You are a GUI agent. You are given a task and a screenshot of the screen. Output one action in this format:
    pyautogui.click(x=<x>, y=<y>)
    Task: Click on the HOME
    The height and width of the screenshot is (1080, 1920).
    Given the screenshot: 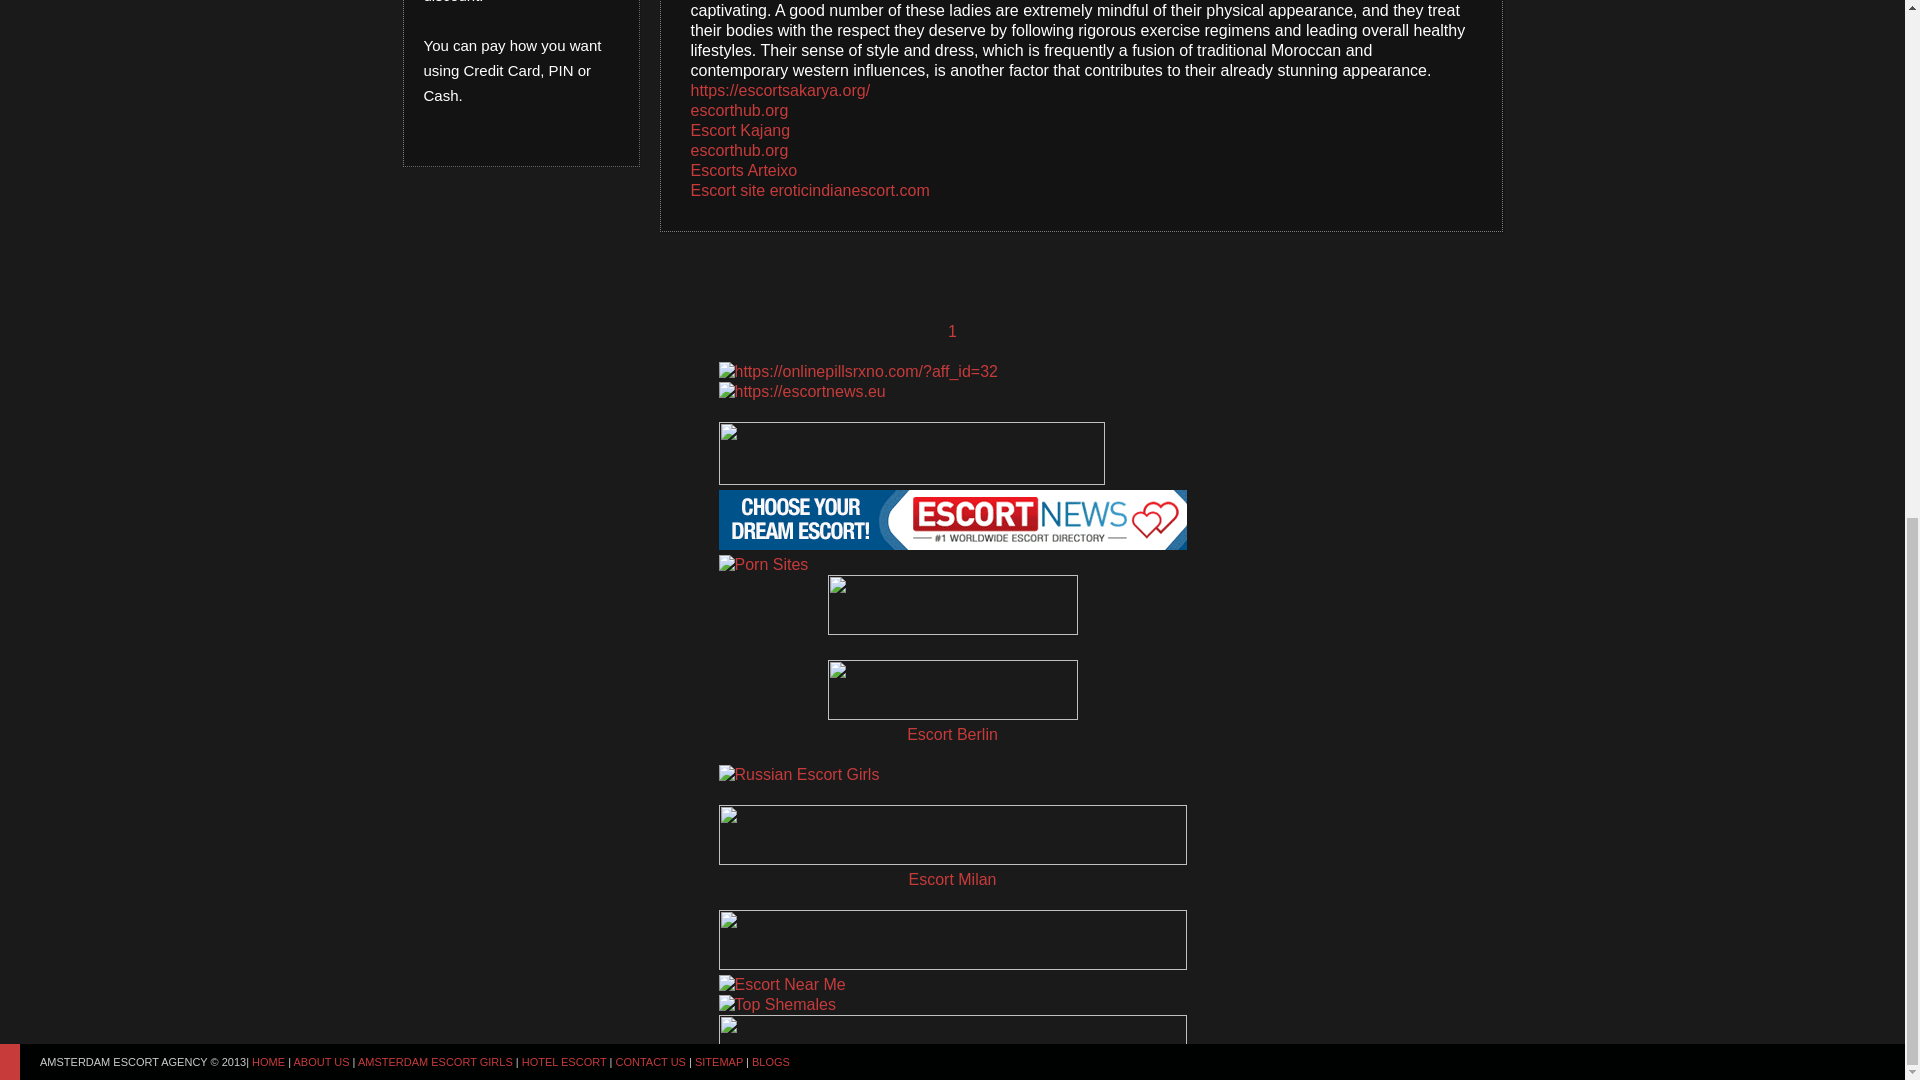 What is the action you would take?
    pyautogui.click(x=268, y=69)
    